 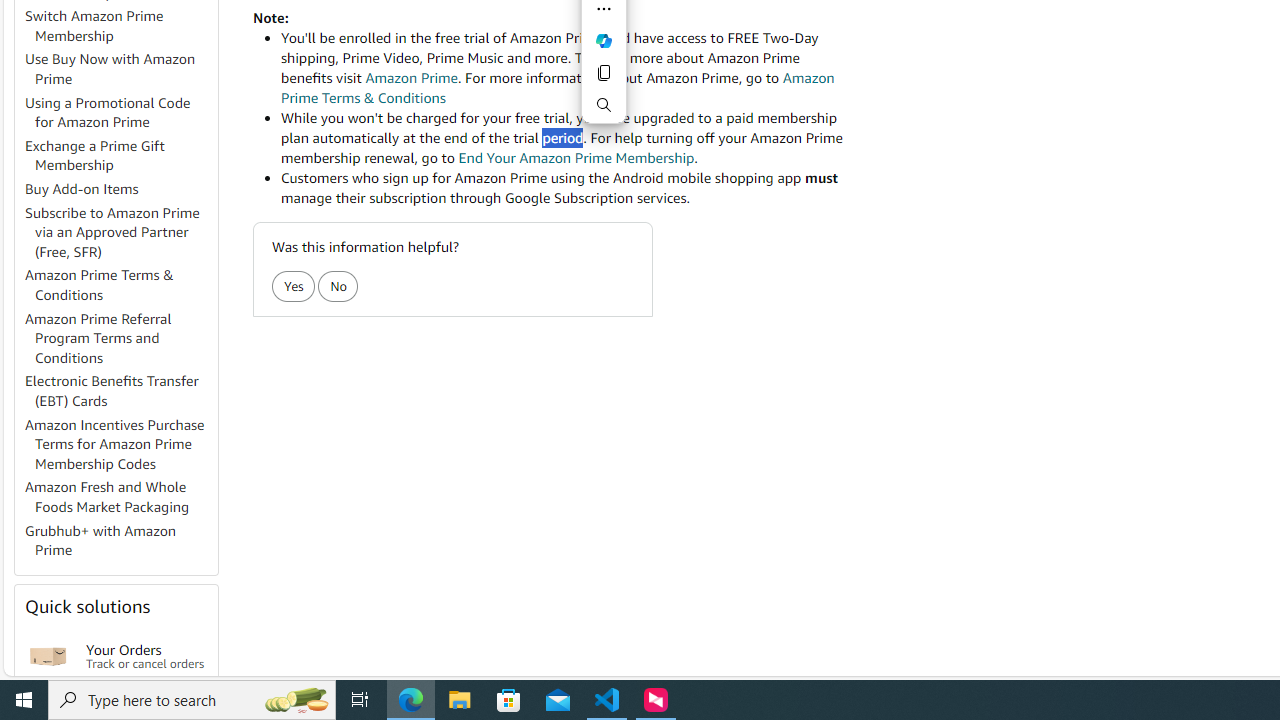 What do you see at coordinates (100, 284) in the screenshot?
I see `Amazon Prime Terms & Conditions` at bounding box center [100, 284].